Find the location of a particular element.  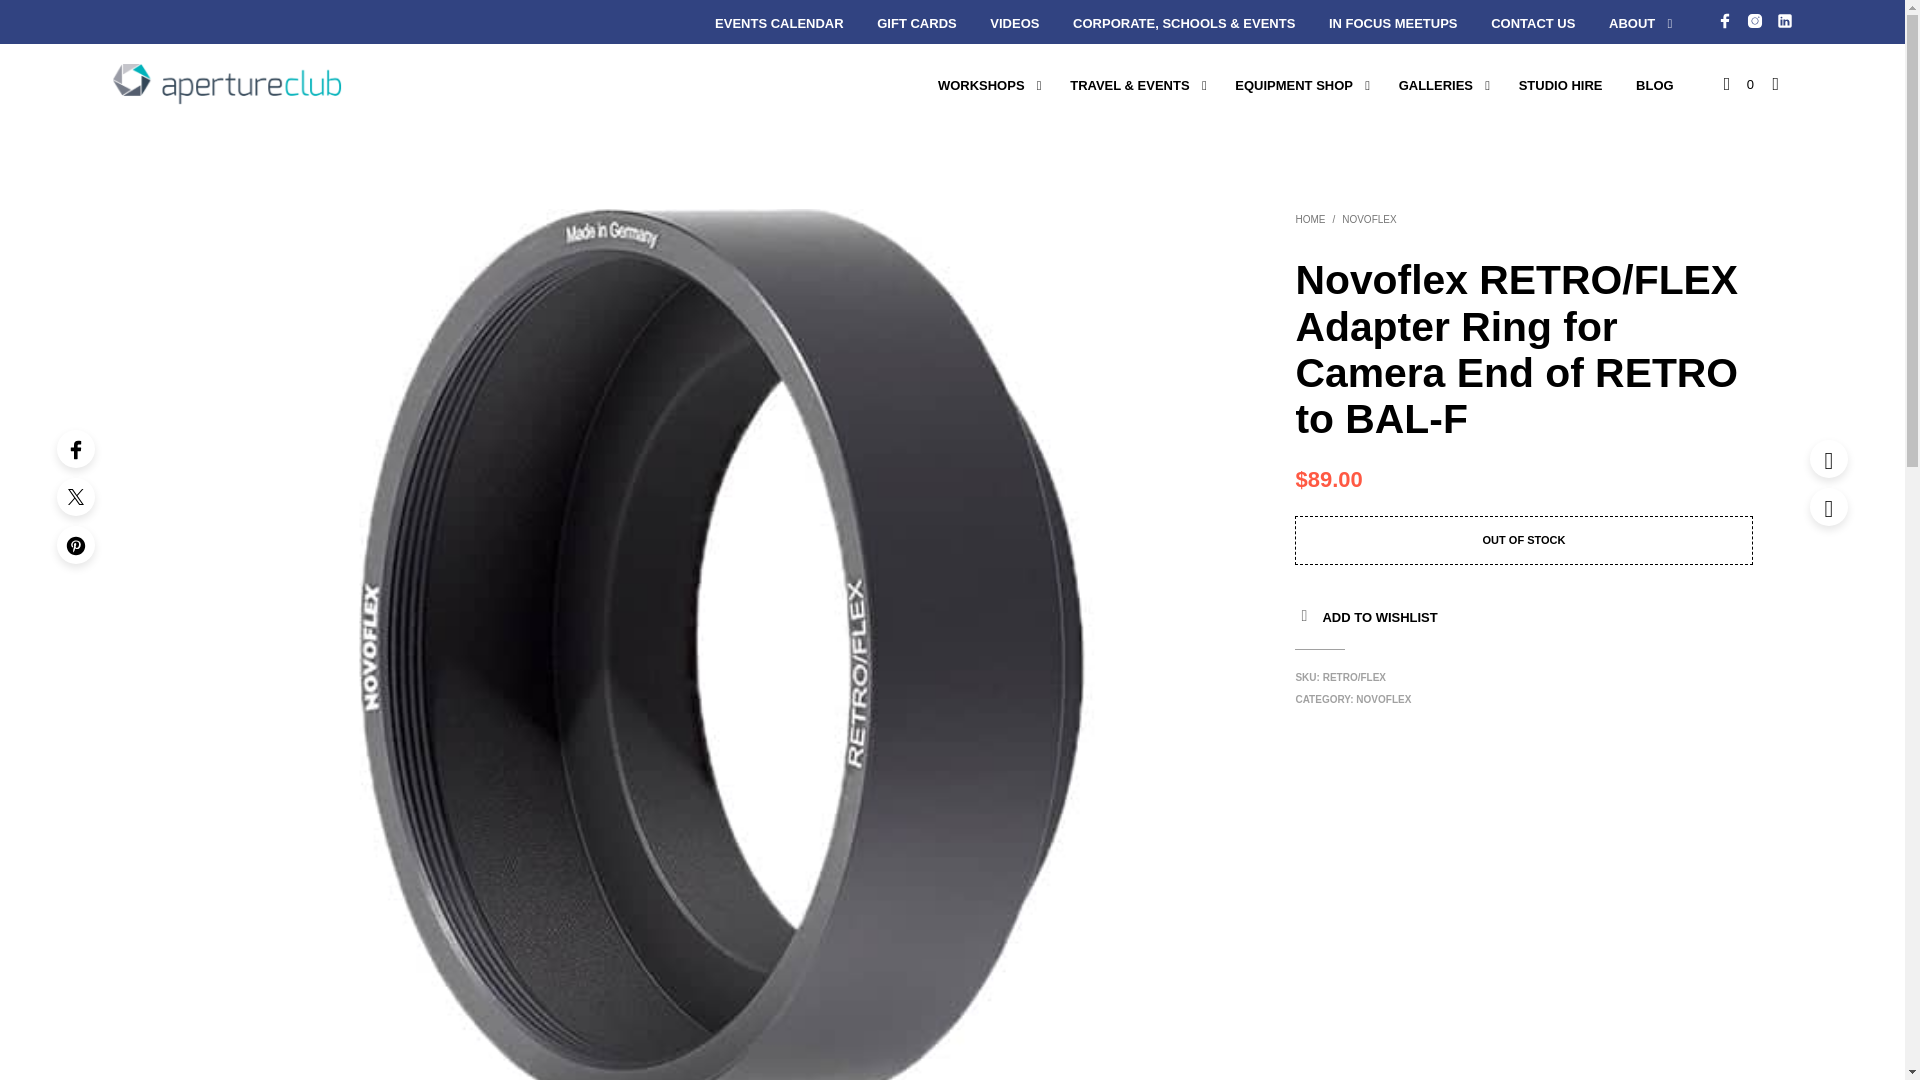

The Aperture Club Instagram is located at coordinates (1754, 20).